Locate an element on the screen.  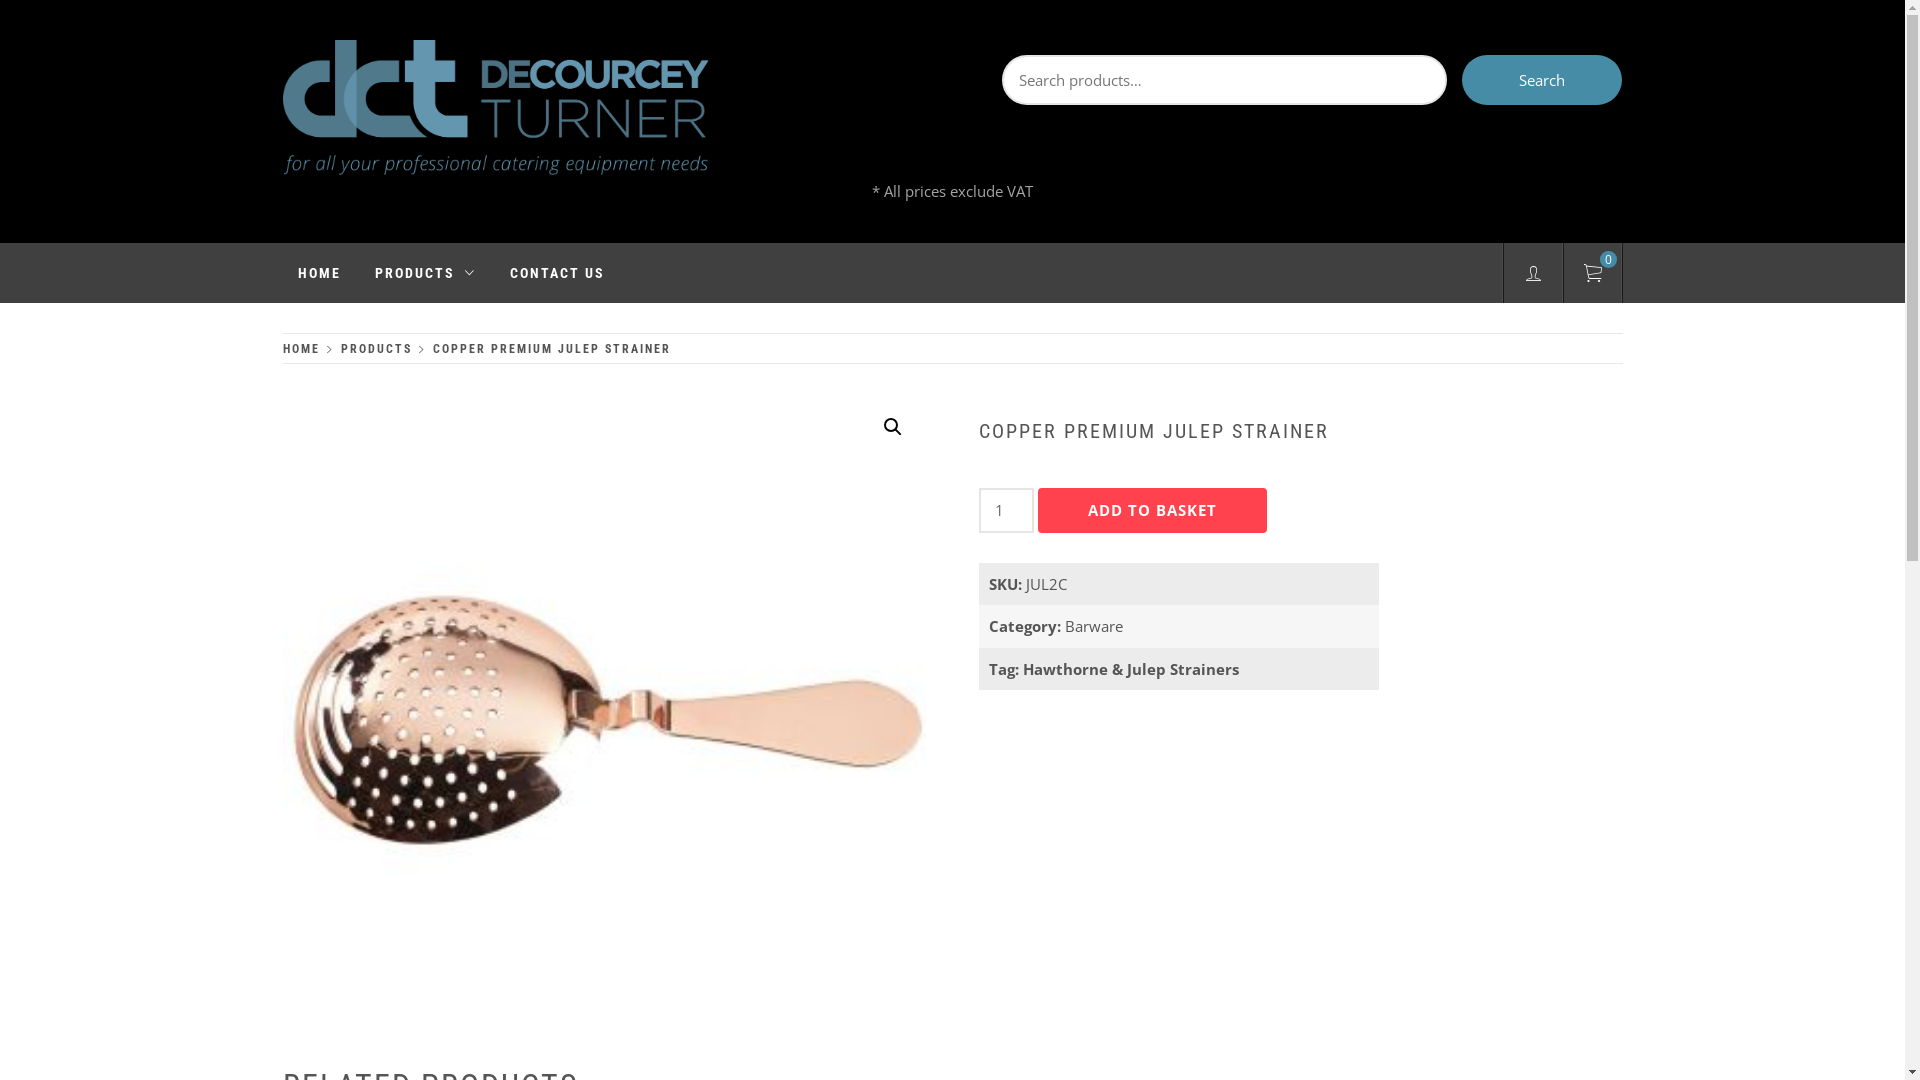
DECOURCEY TURNER is located at coordinates (412, 216).